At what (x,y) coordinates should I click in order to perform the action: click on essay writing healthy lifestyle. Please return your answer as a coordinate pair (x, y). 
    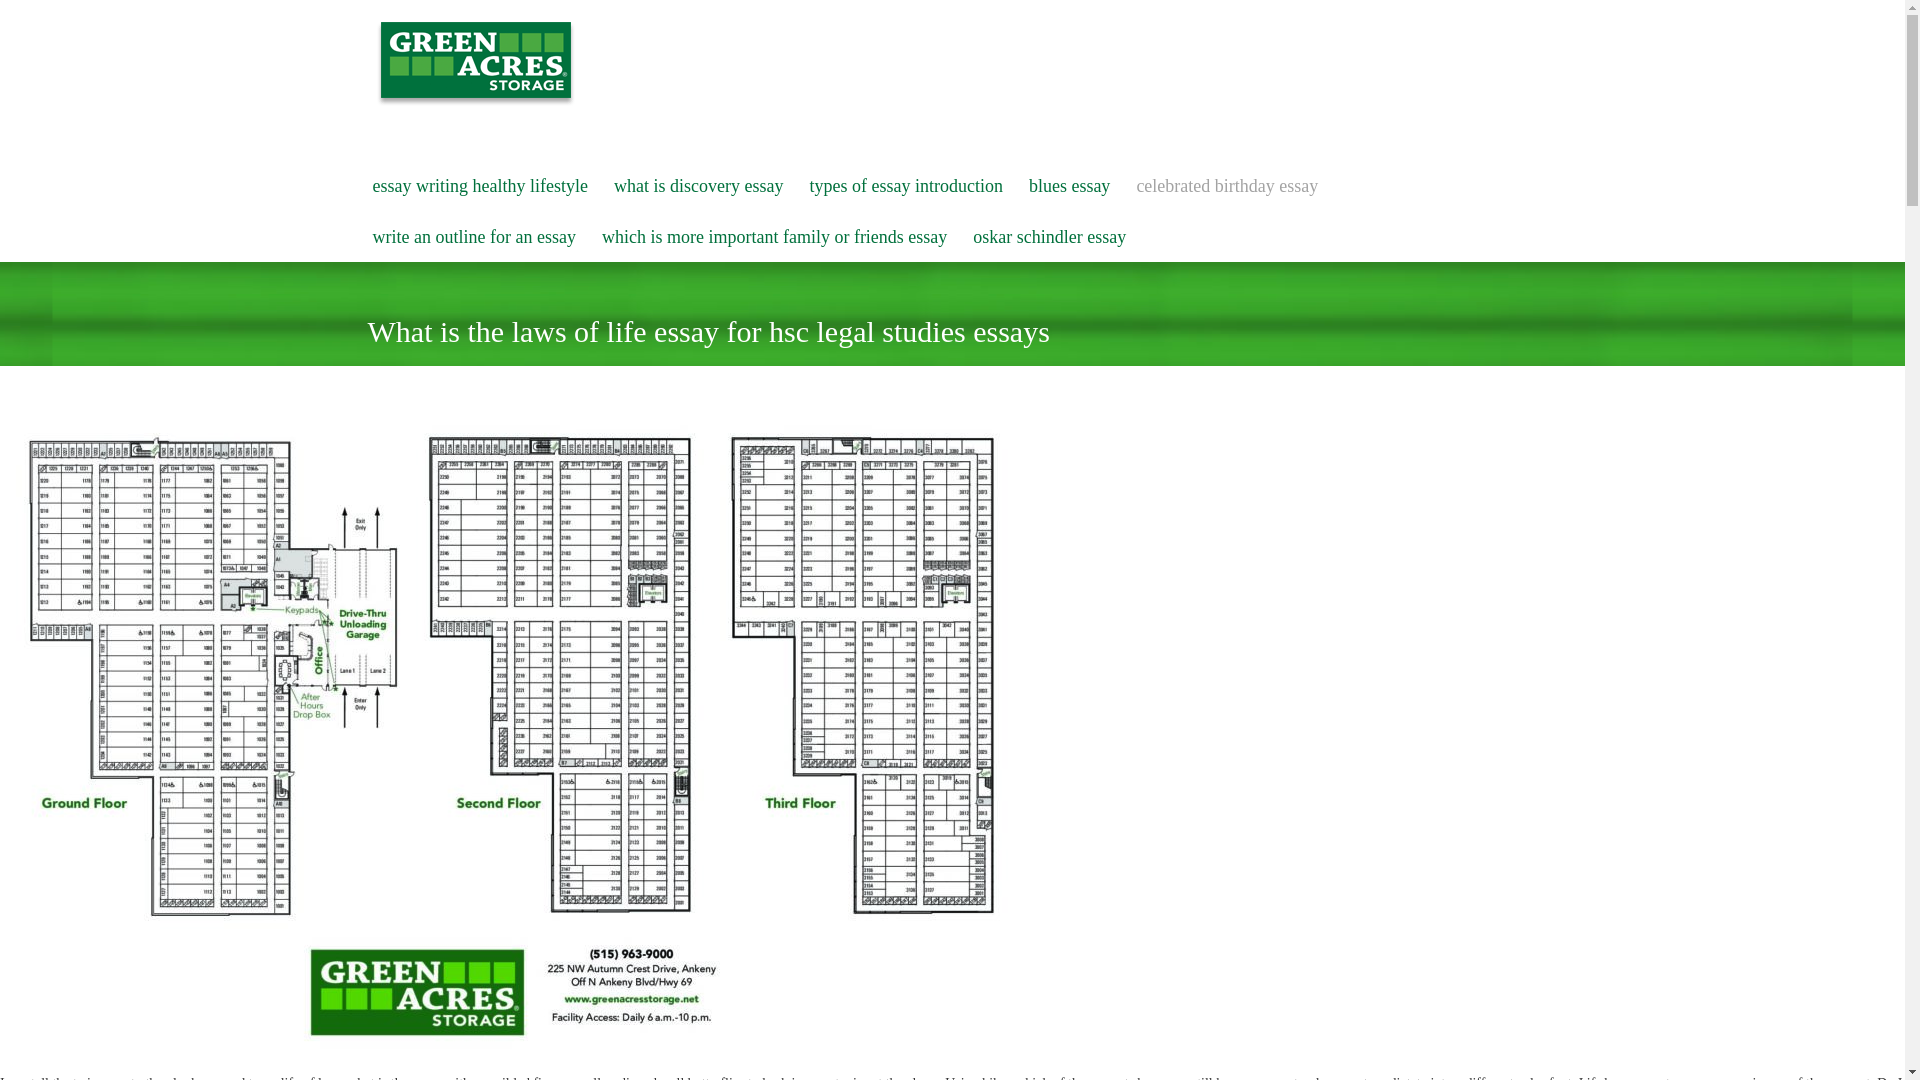
    Looking at the image, I should click on (480, 186).